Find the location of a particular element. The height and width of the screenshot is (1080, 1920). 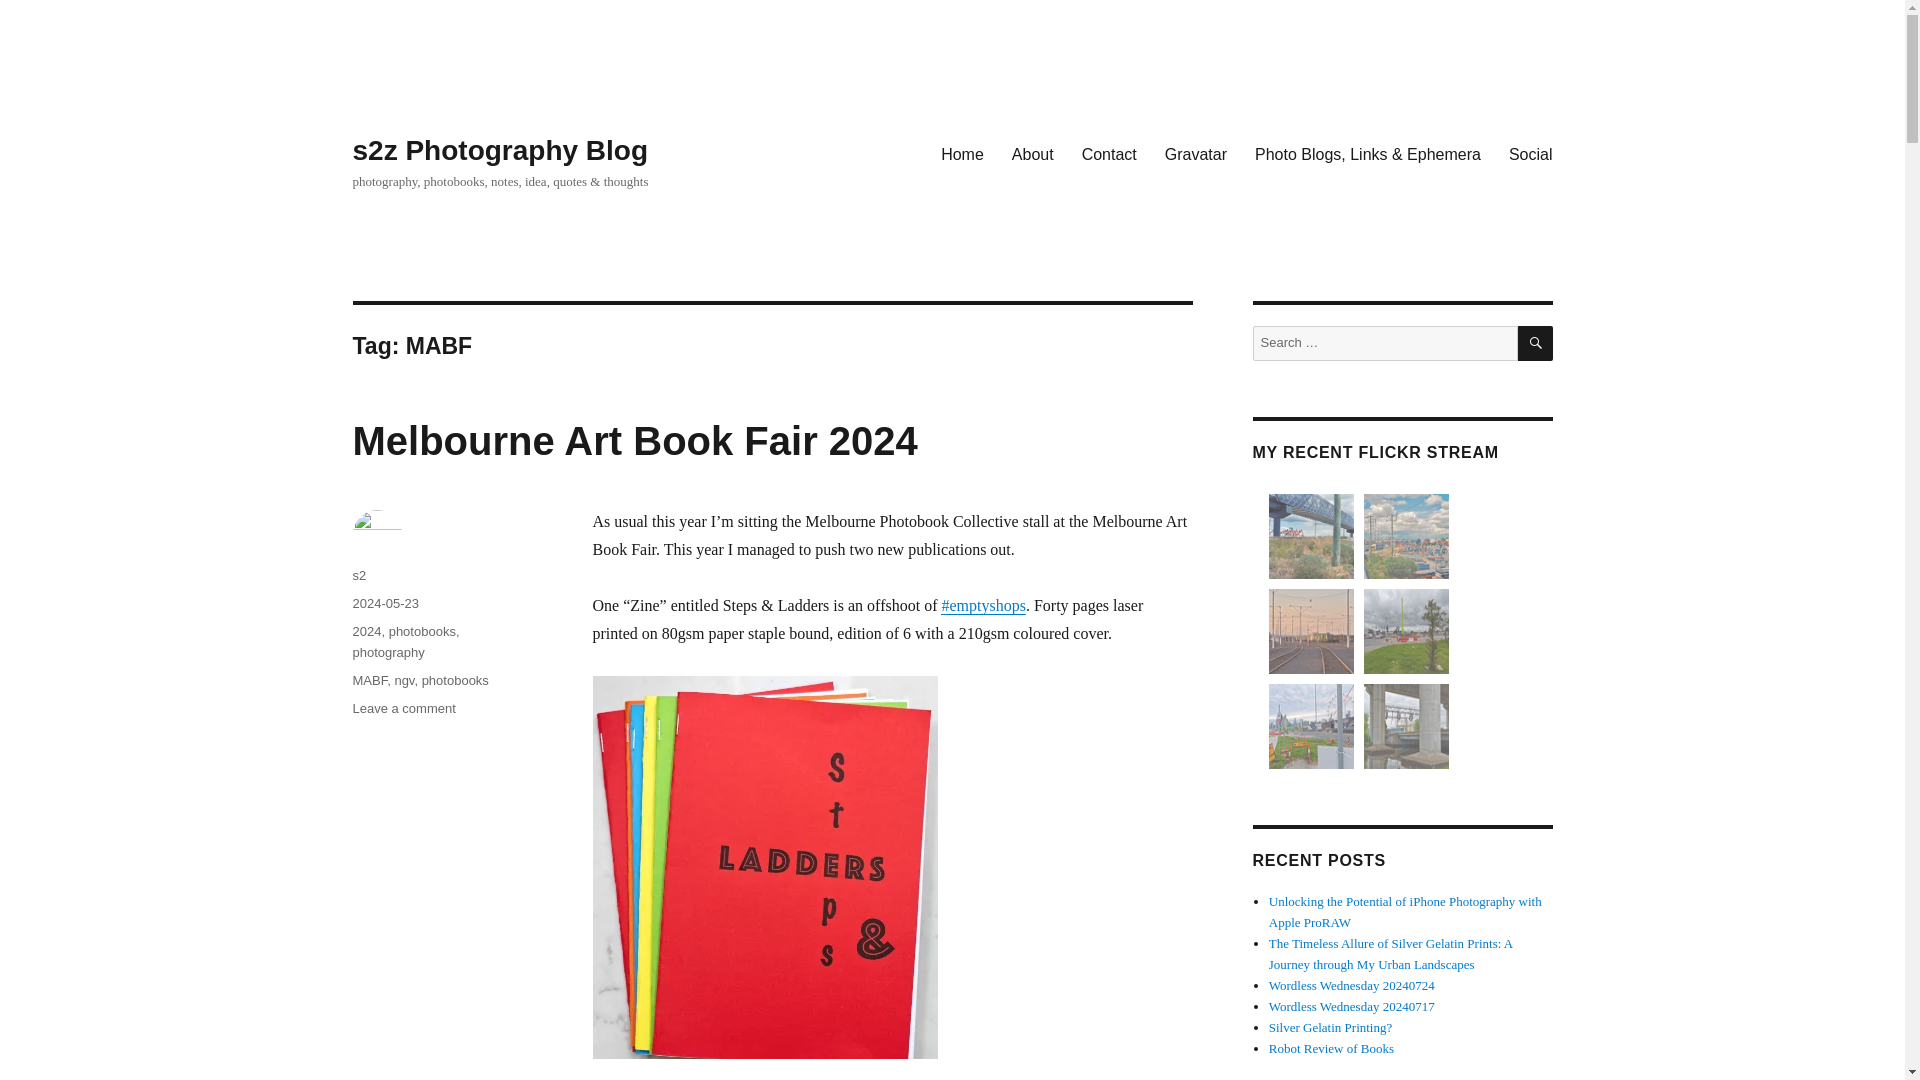

Laverton, Melbourne, Victoria, Australia. 2022 is located at coordinates (1311, 536).